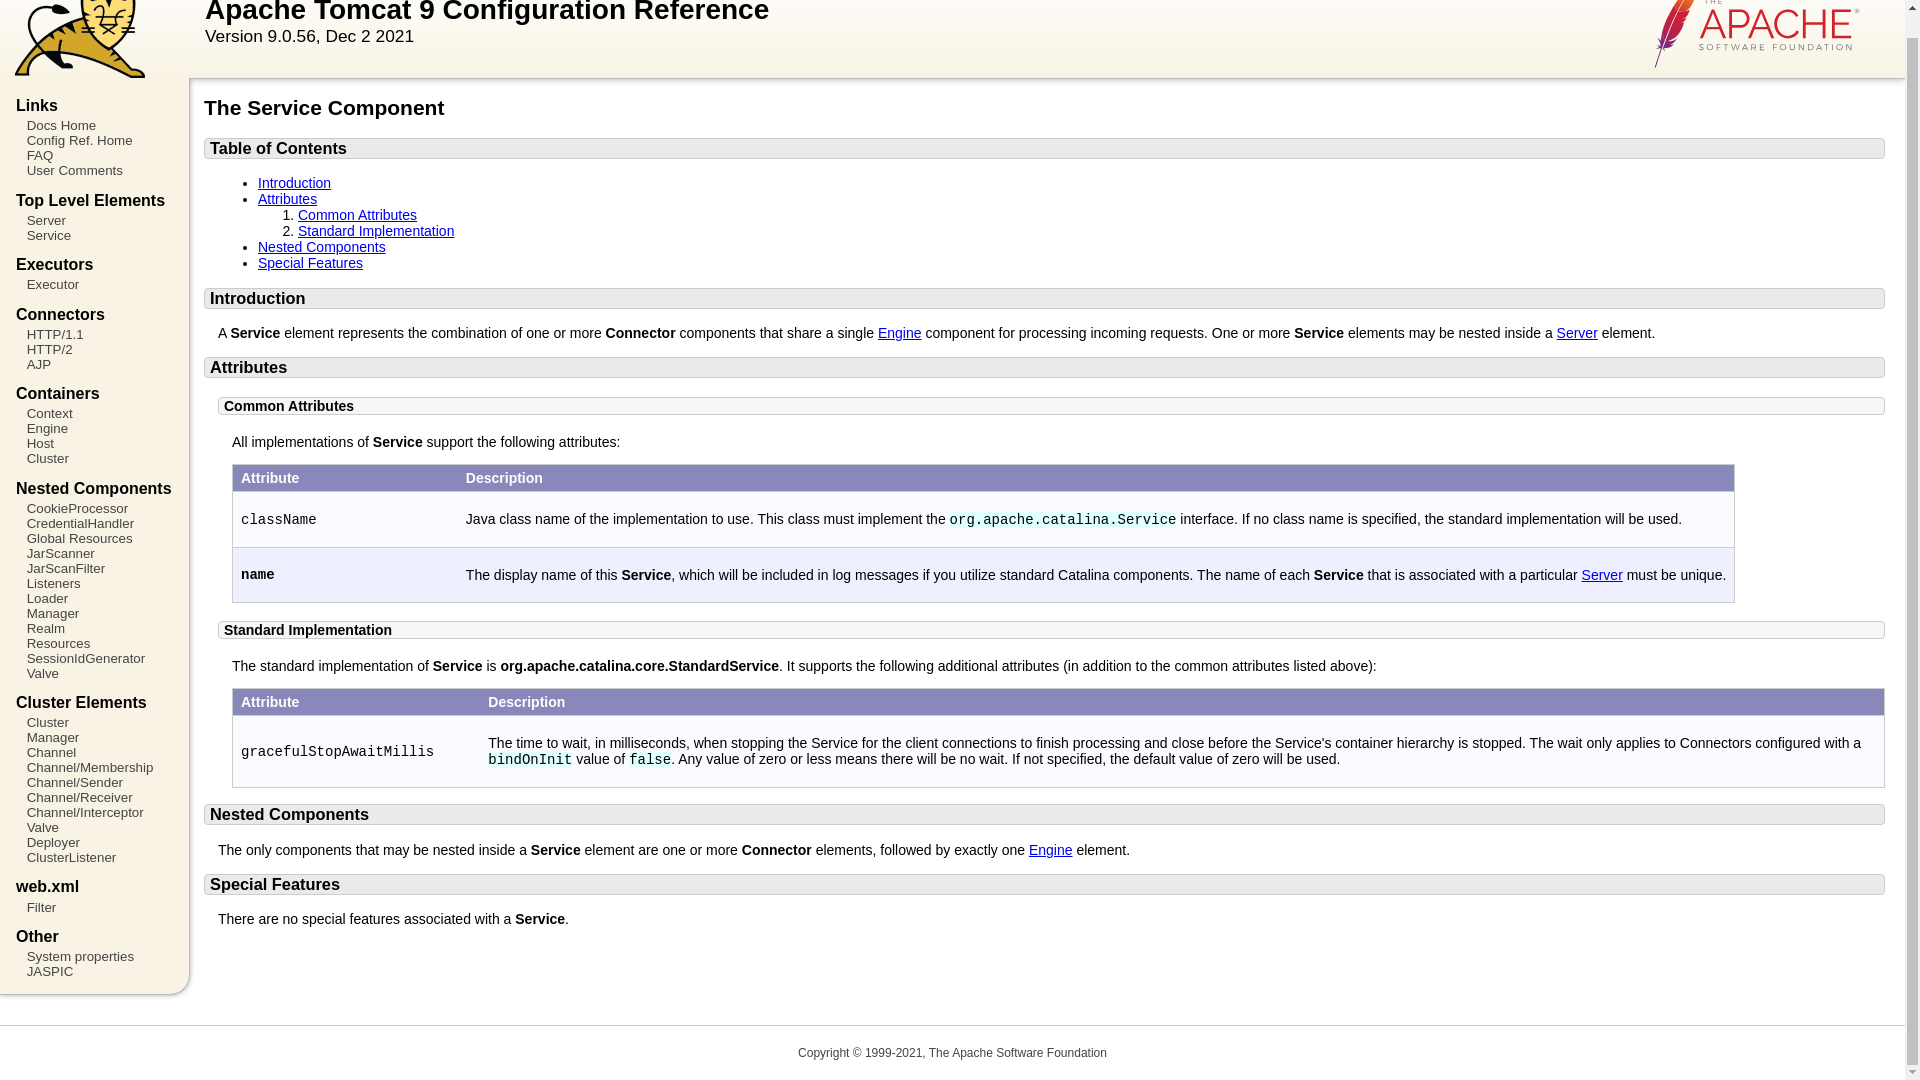  Describe the element at coordinates (94, 722) in the screenshot. I see `Cluster` at that location.